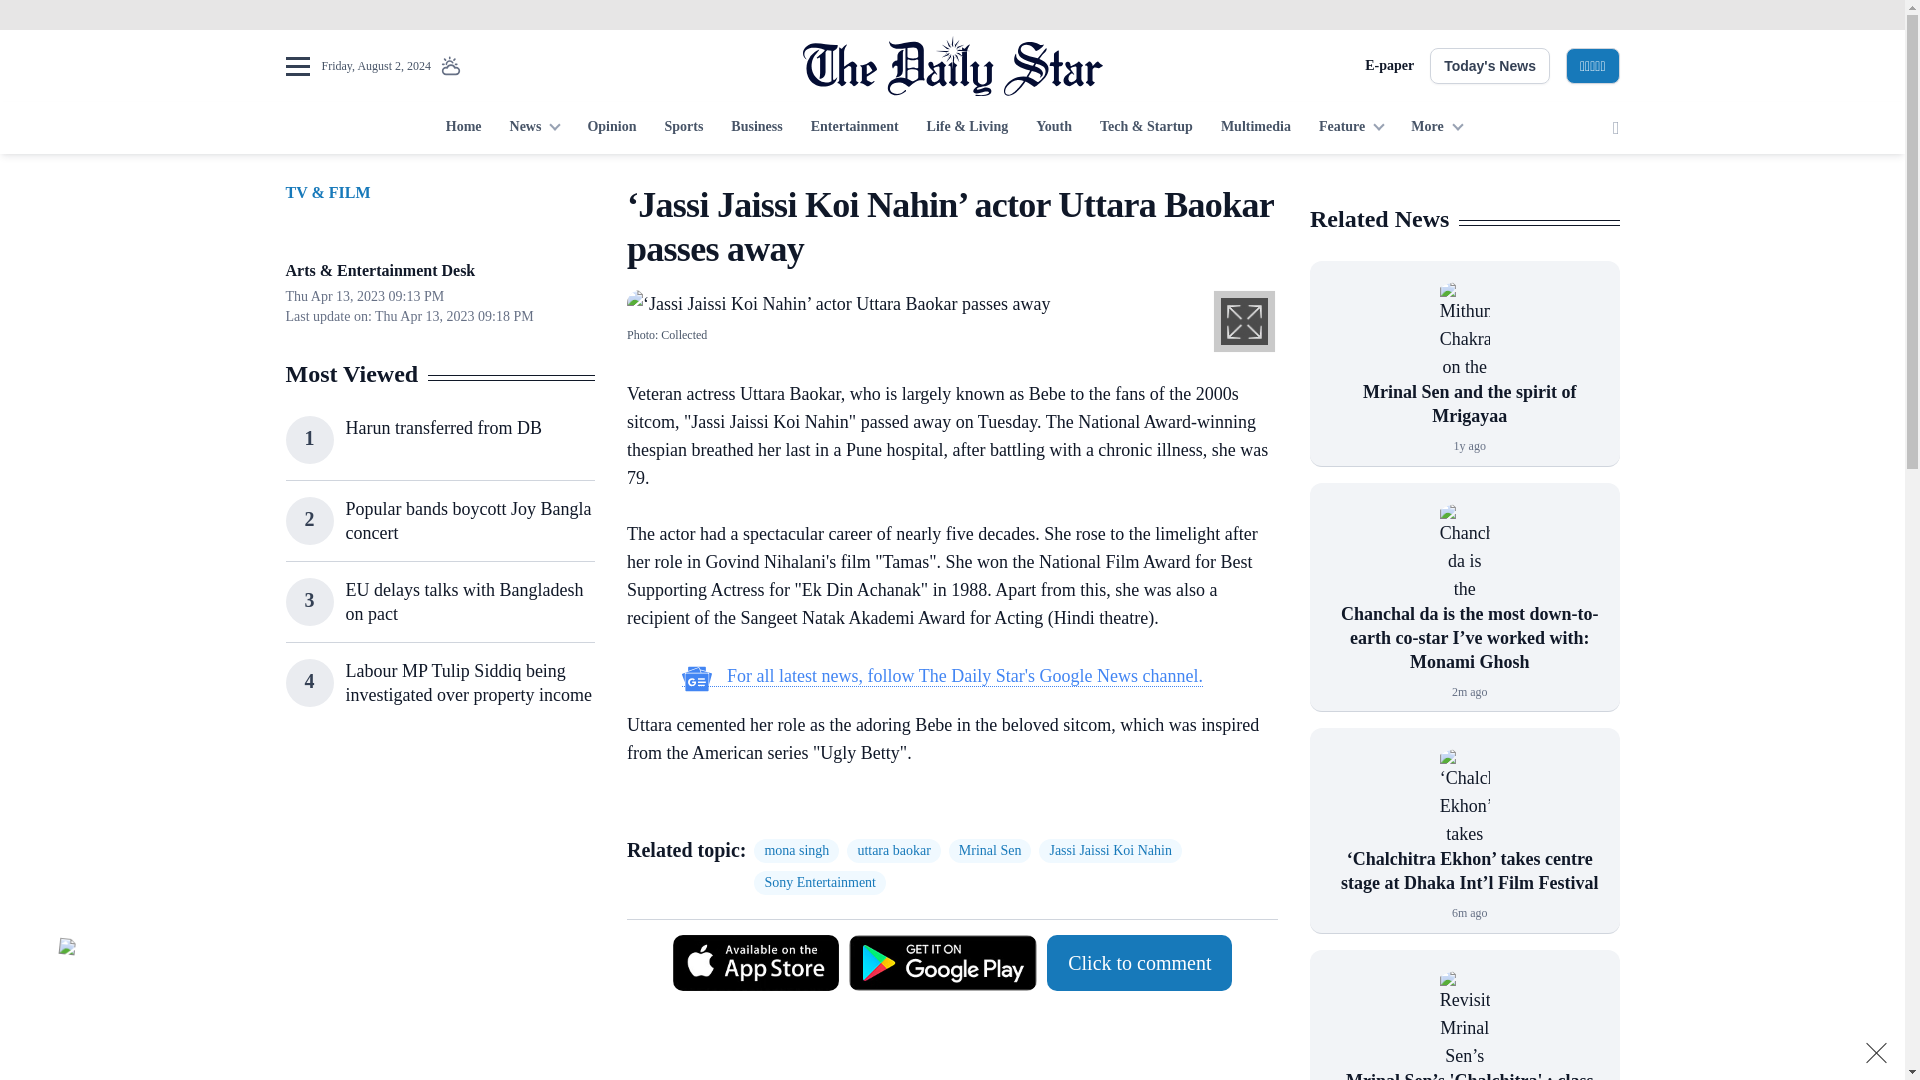 Image resolution: width=1920 pixels, height=1080 pixels. What do you see at coordinates (683, 128) in the screenshot?
I see `Sports` at bounding box center [683, 128].